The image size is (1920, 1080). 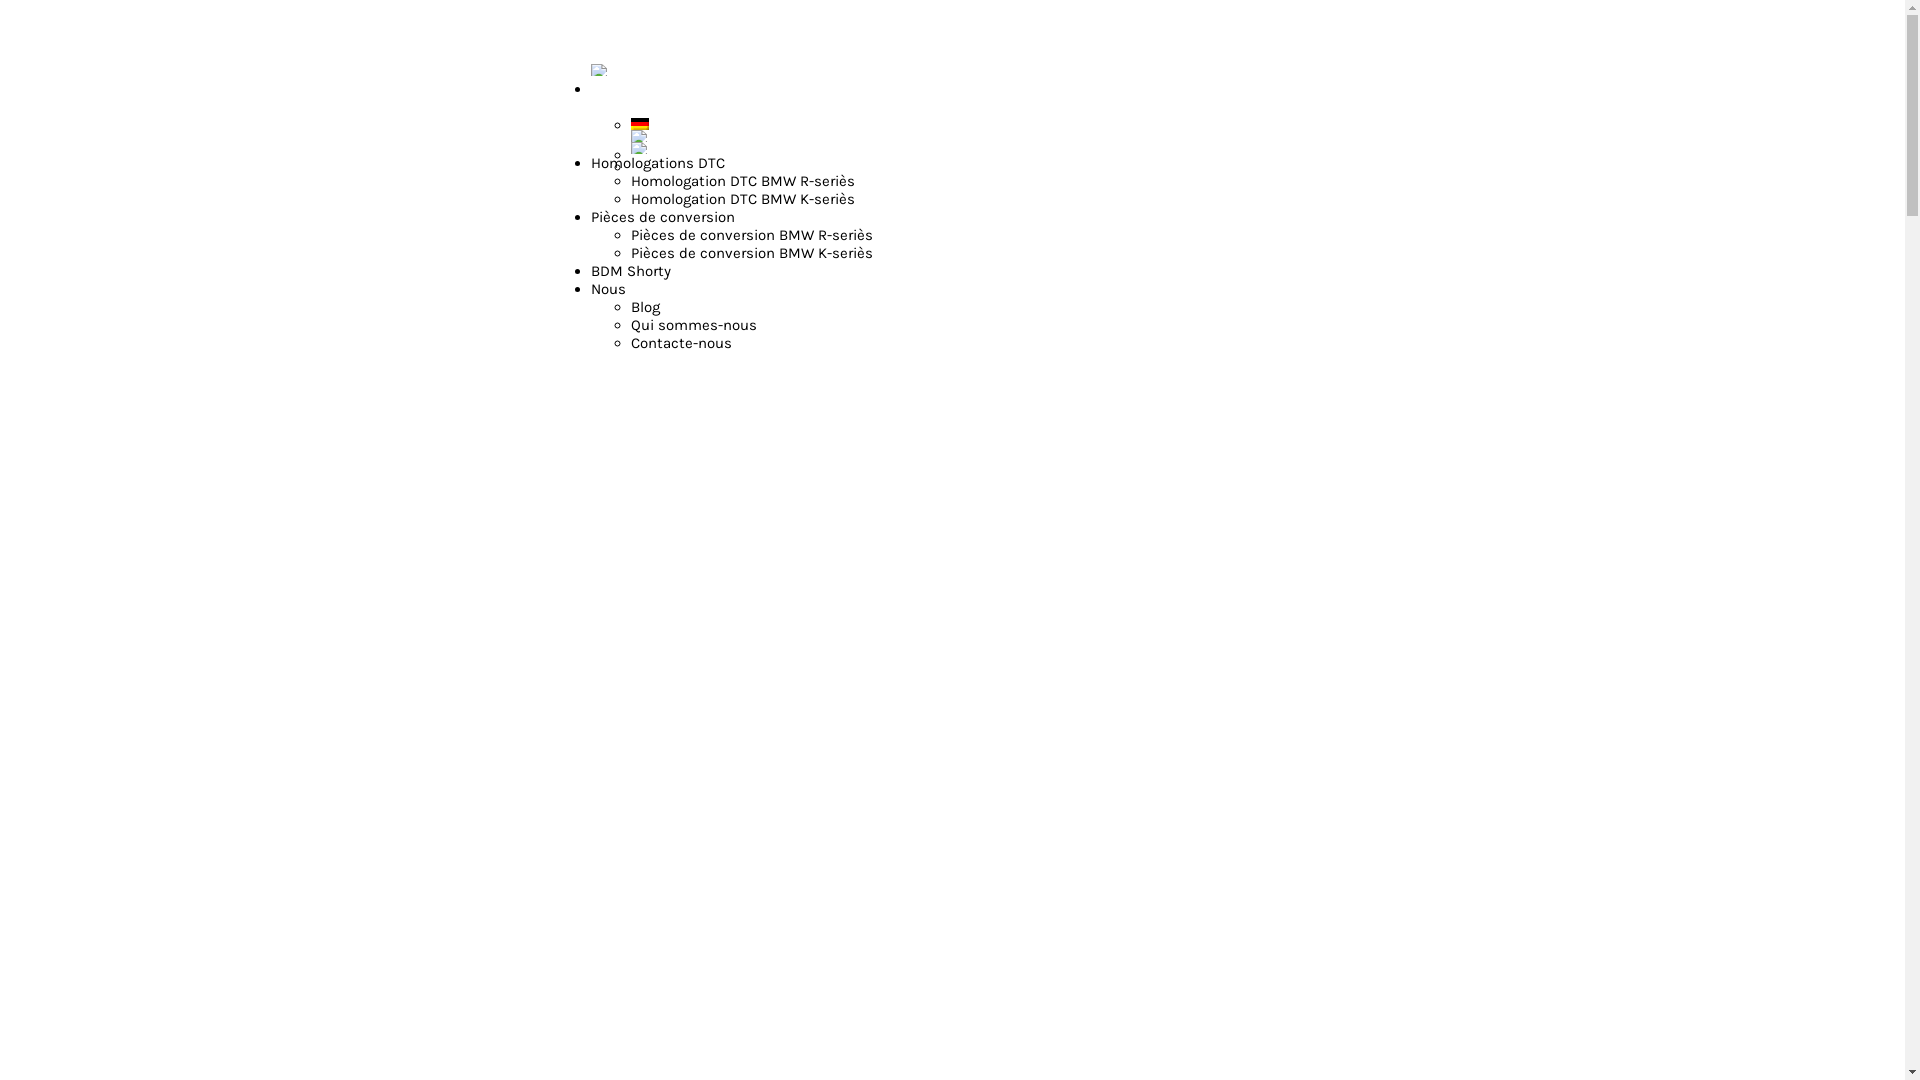 What do you see at coordinates (694, 325) in the screenshot?
I see `Qui sommes-nous` at bounding box center [694, 325].